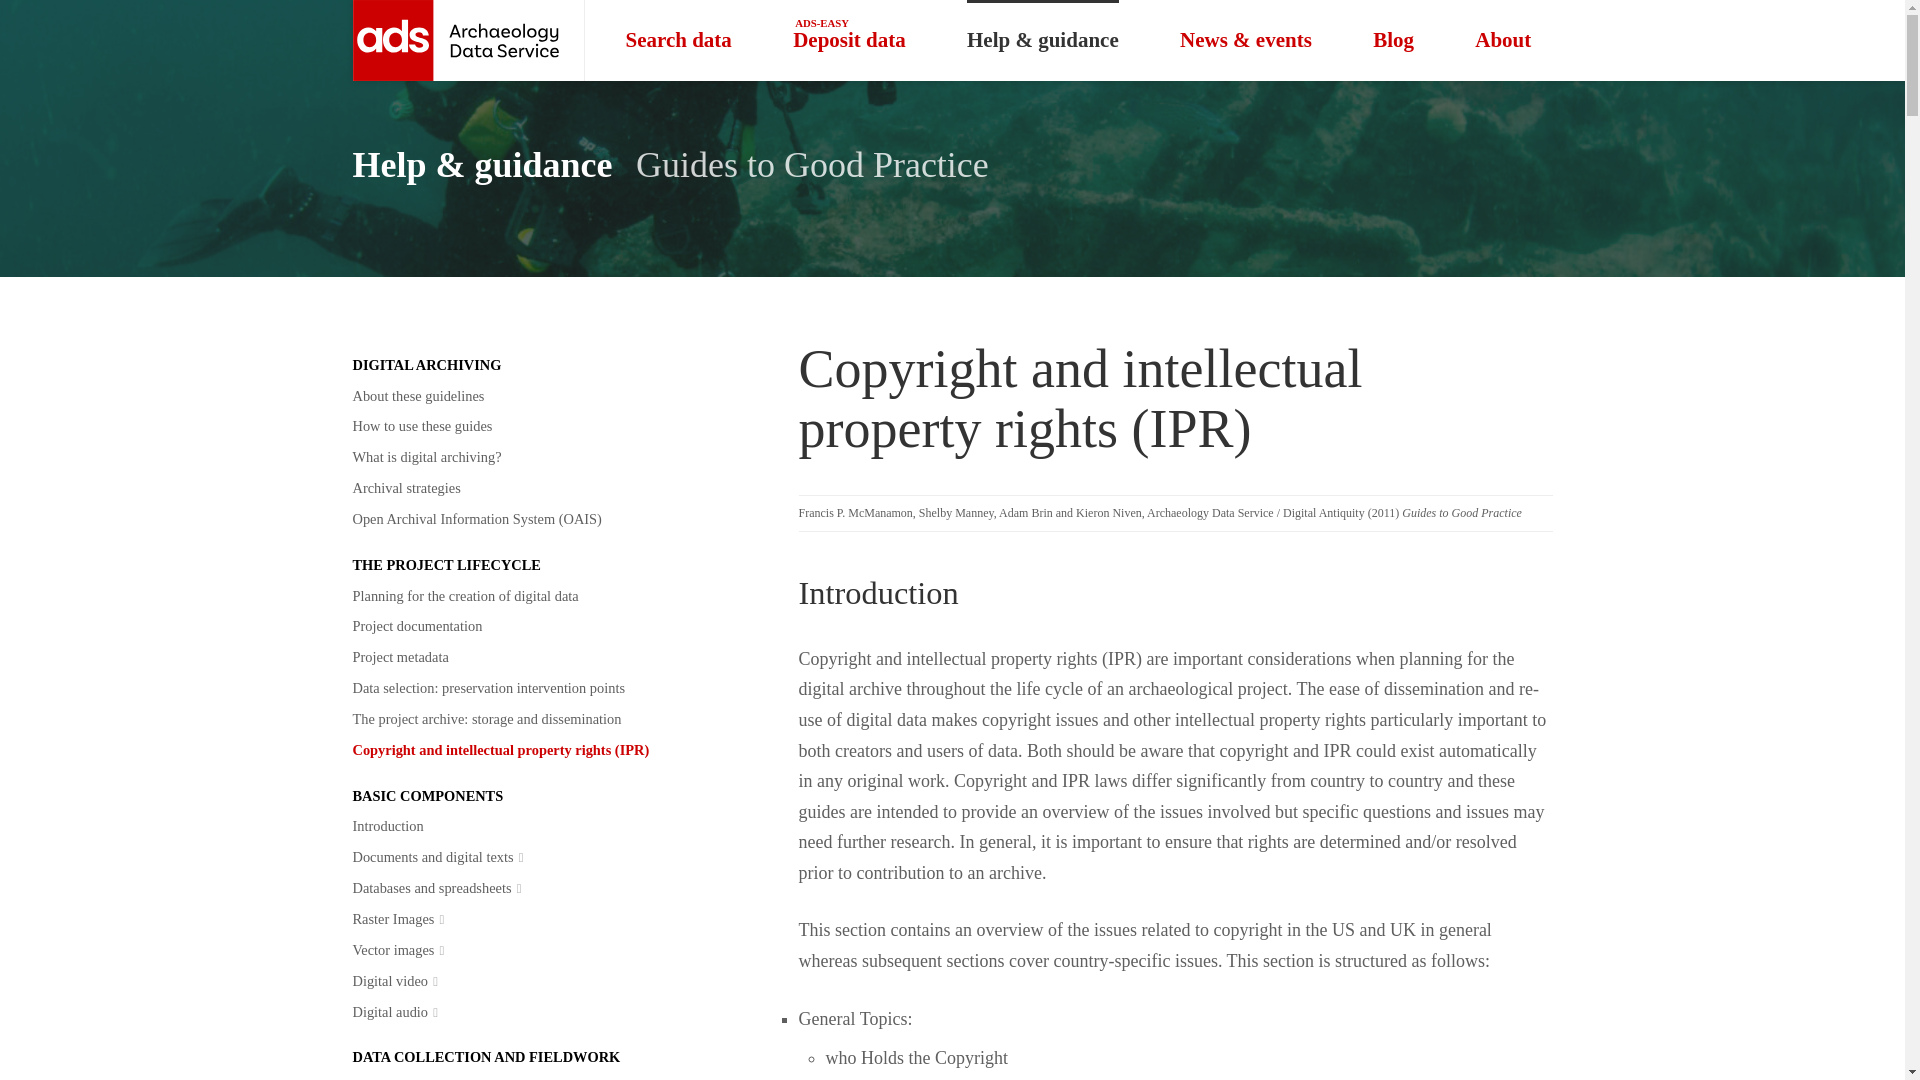 Image resolution: width=1920 pixels, height=1080 pixels. I want to click on How to use these guides, so click(421, 426).